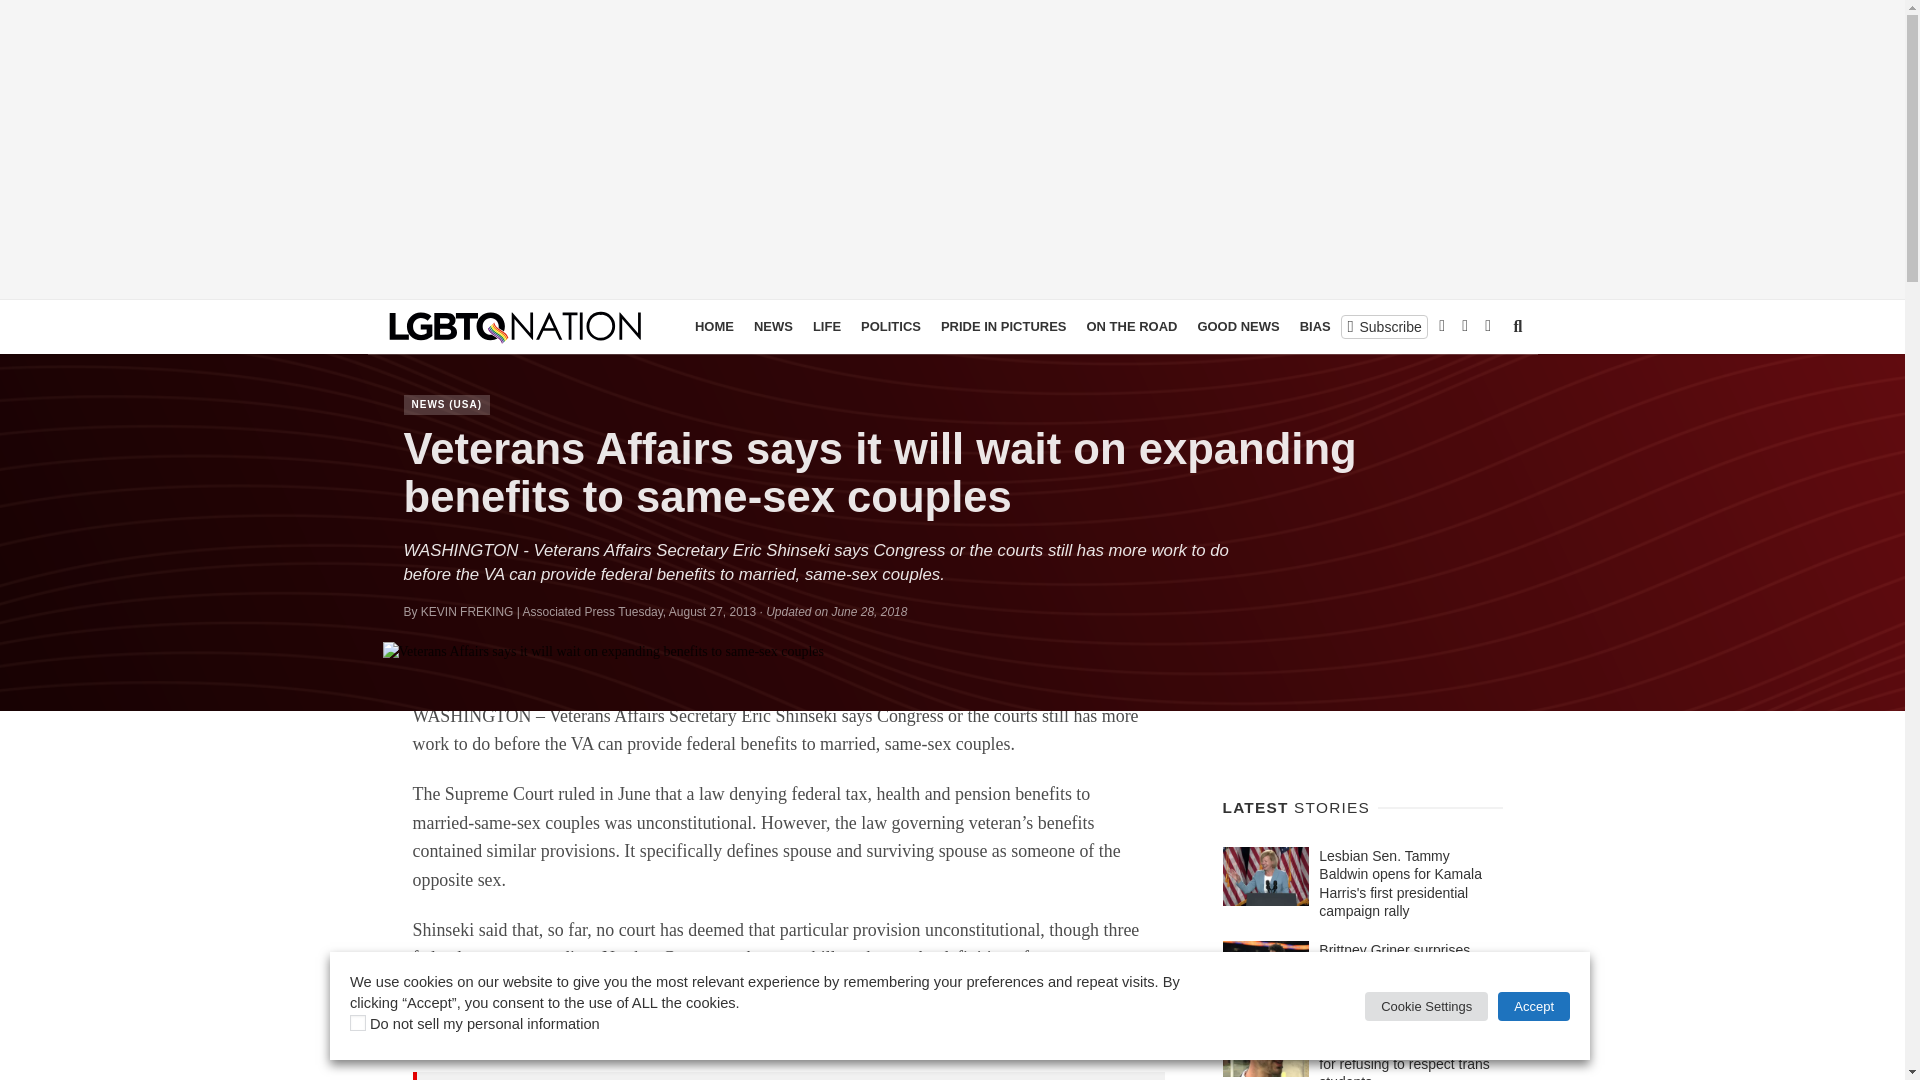 This screenshot has height=1080, width=1920. I want to click on BIAS WATCH, so click(1340, 327).